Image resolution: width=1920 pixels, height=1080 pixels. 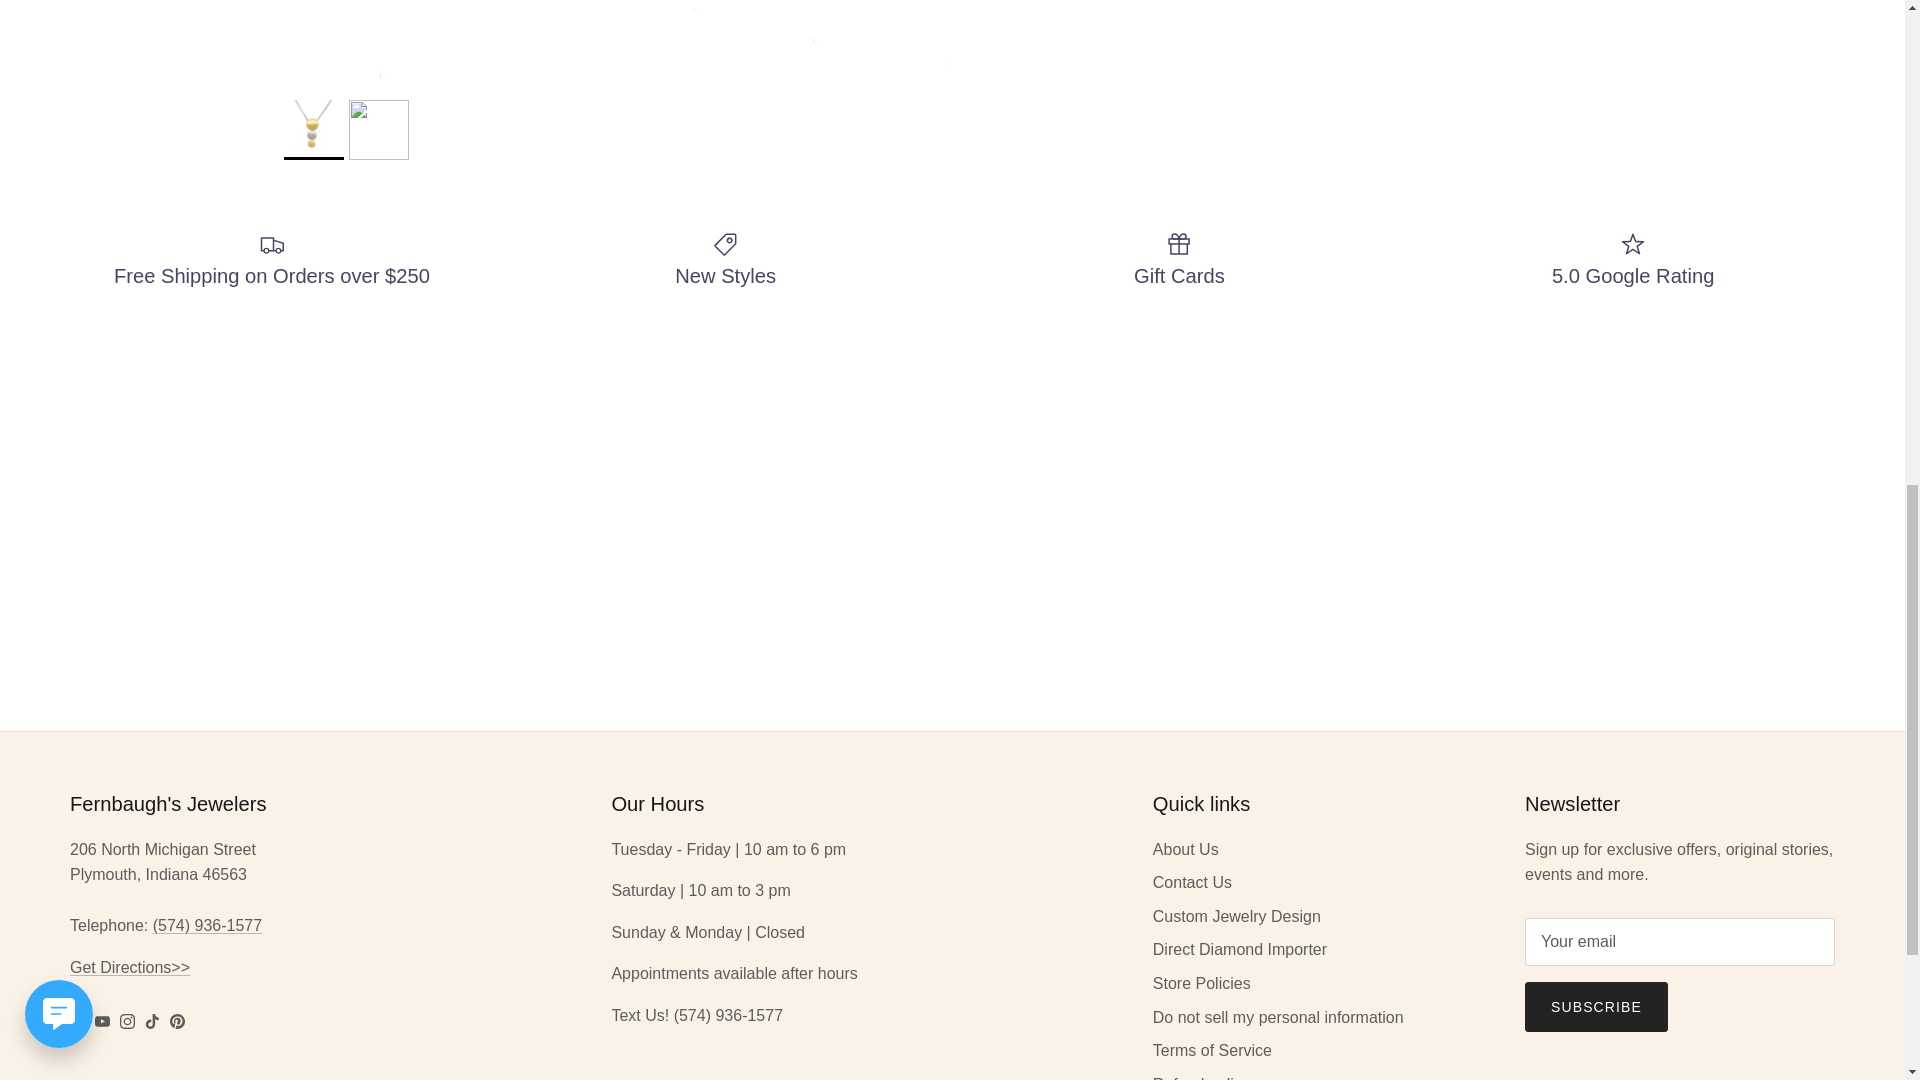 I want to click on tel:15749361577, so click(x=207, y=925).